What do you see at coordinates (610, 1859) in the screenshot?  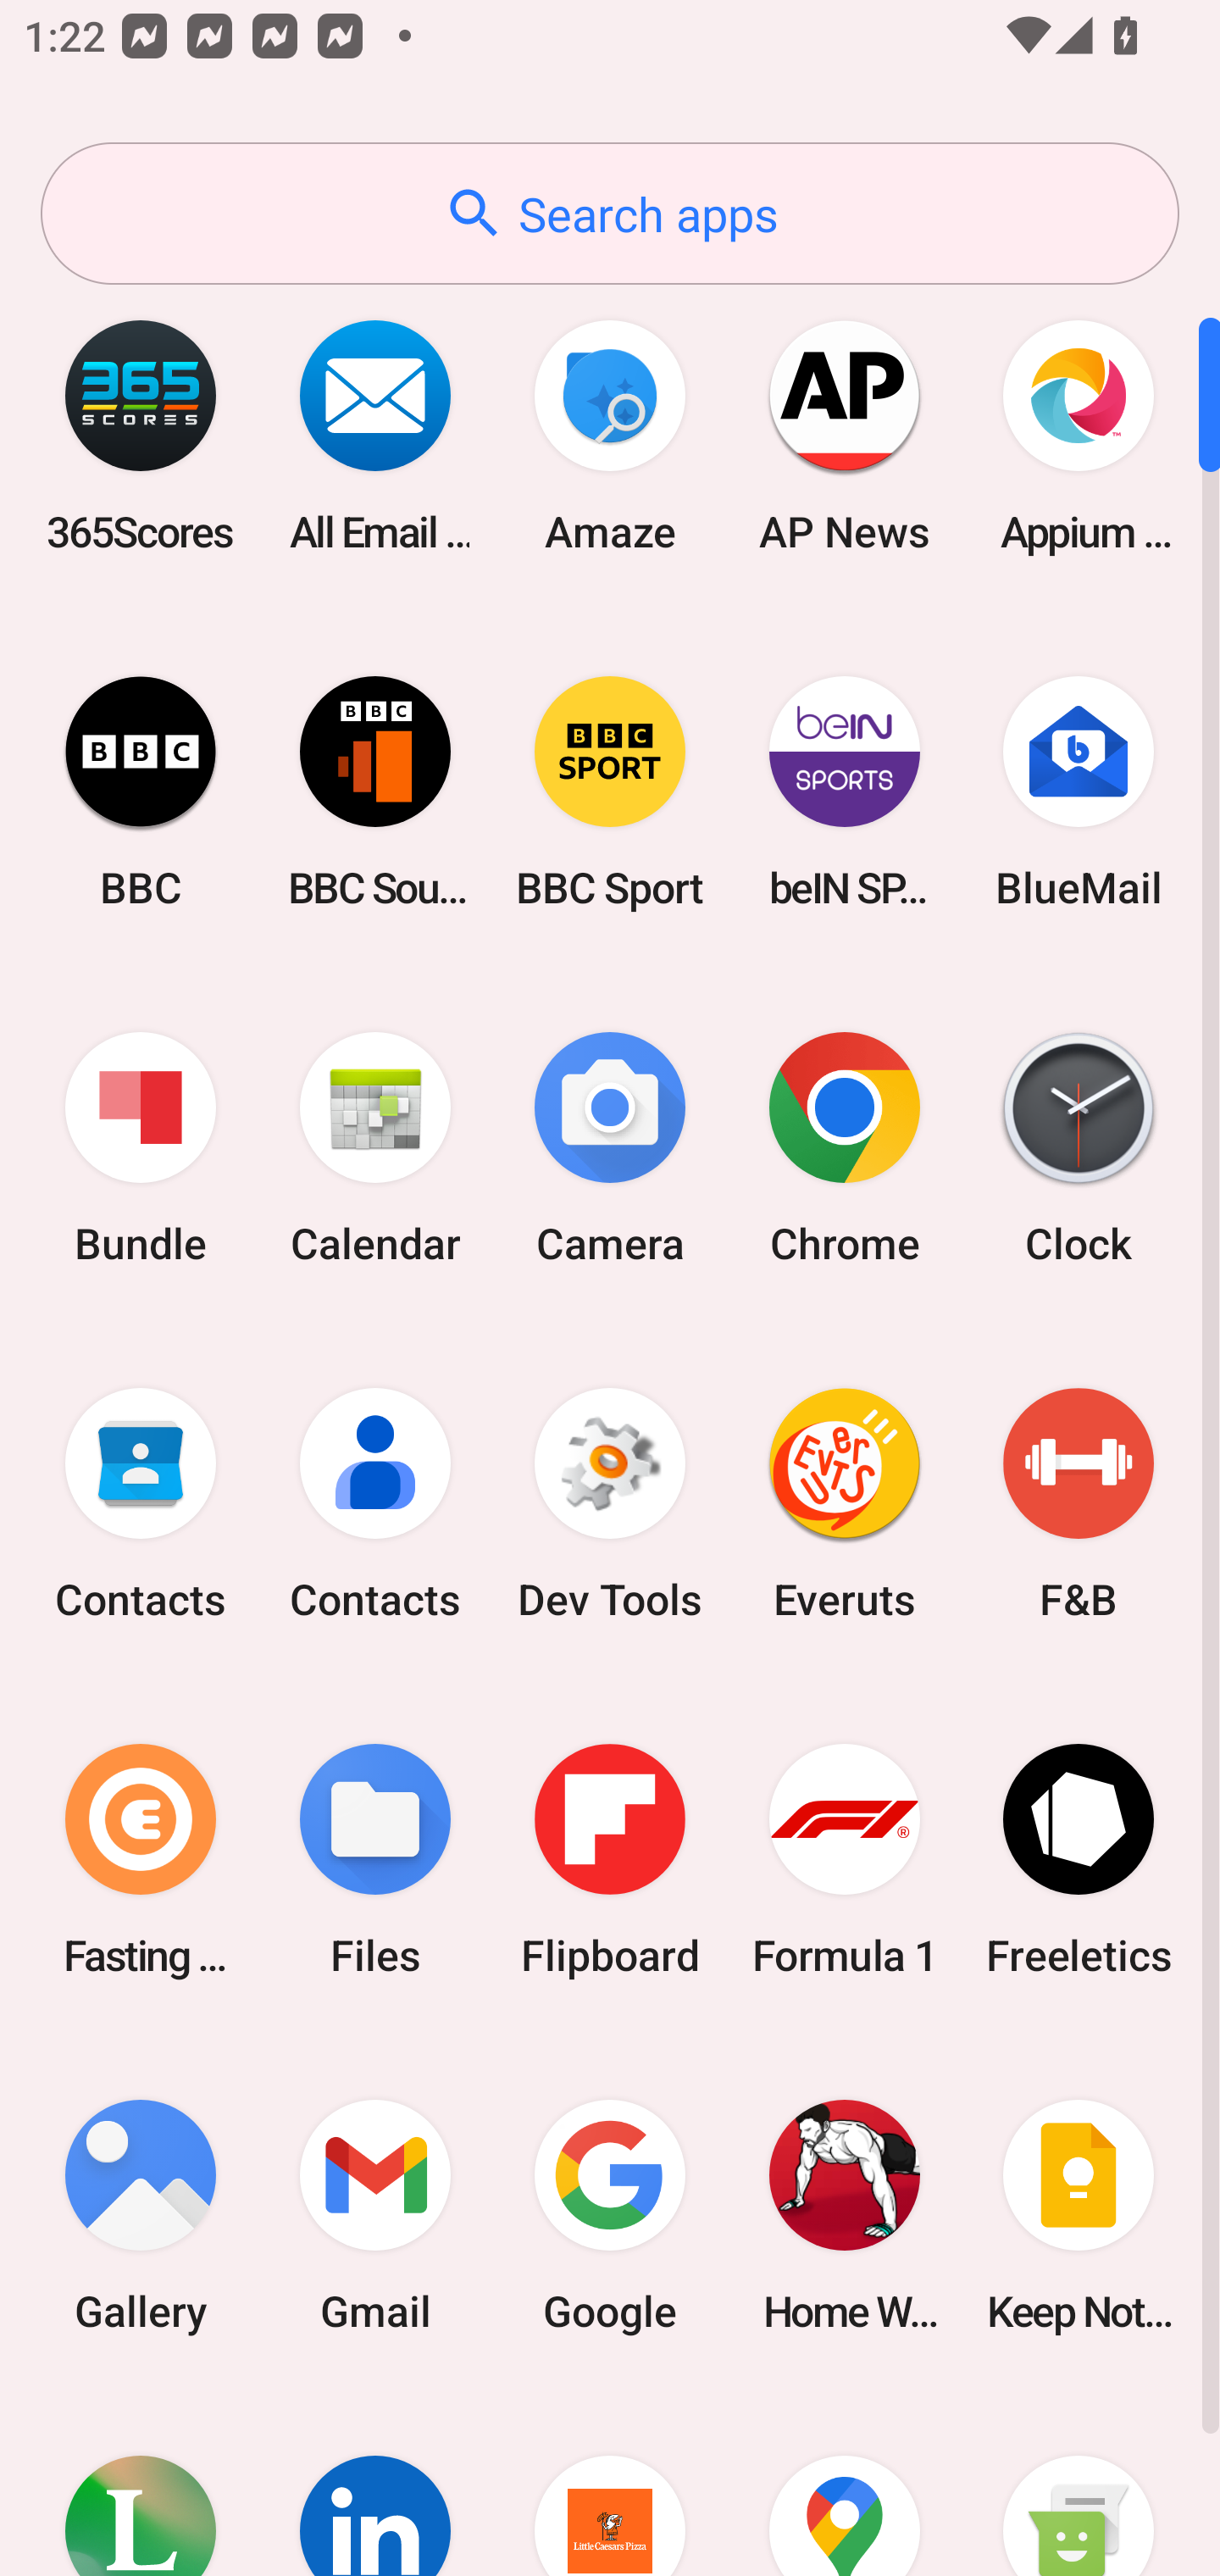 I see `Flipboard` at bounding box center [610, 1859].